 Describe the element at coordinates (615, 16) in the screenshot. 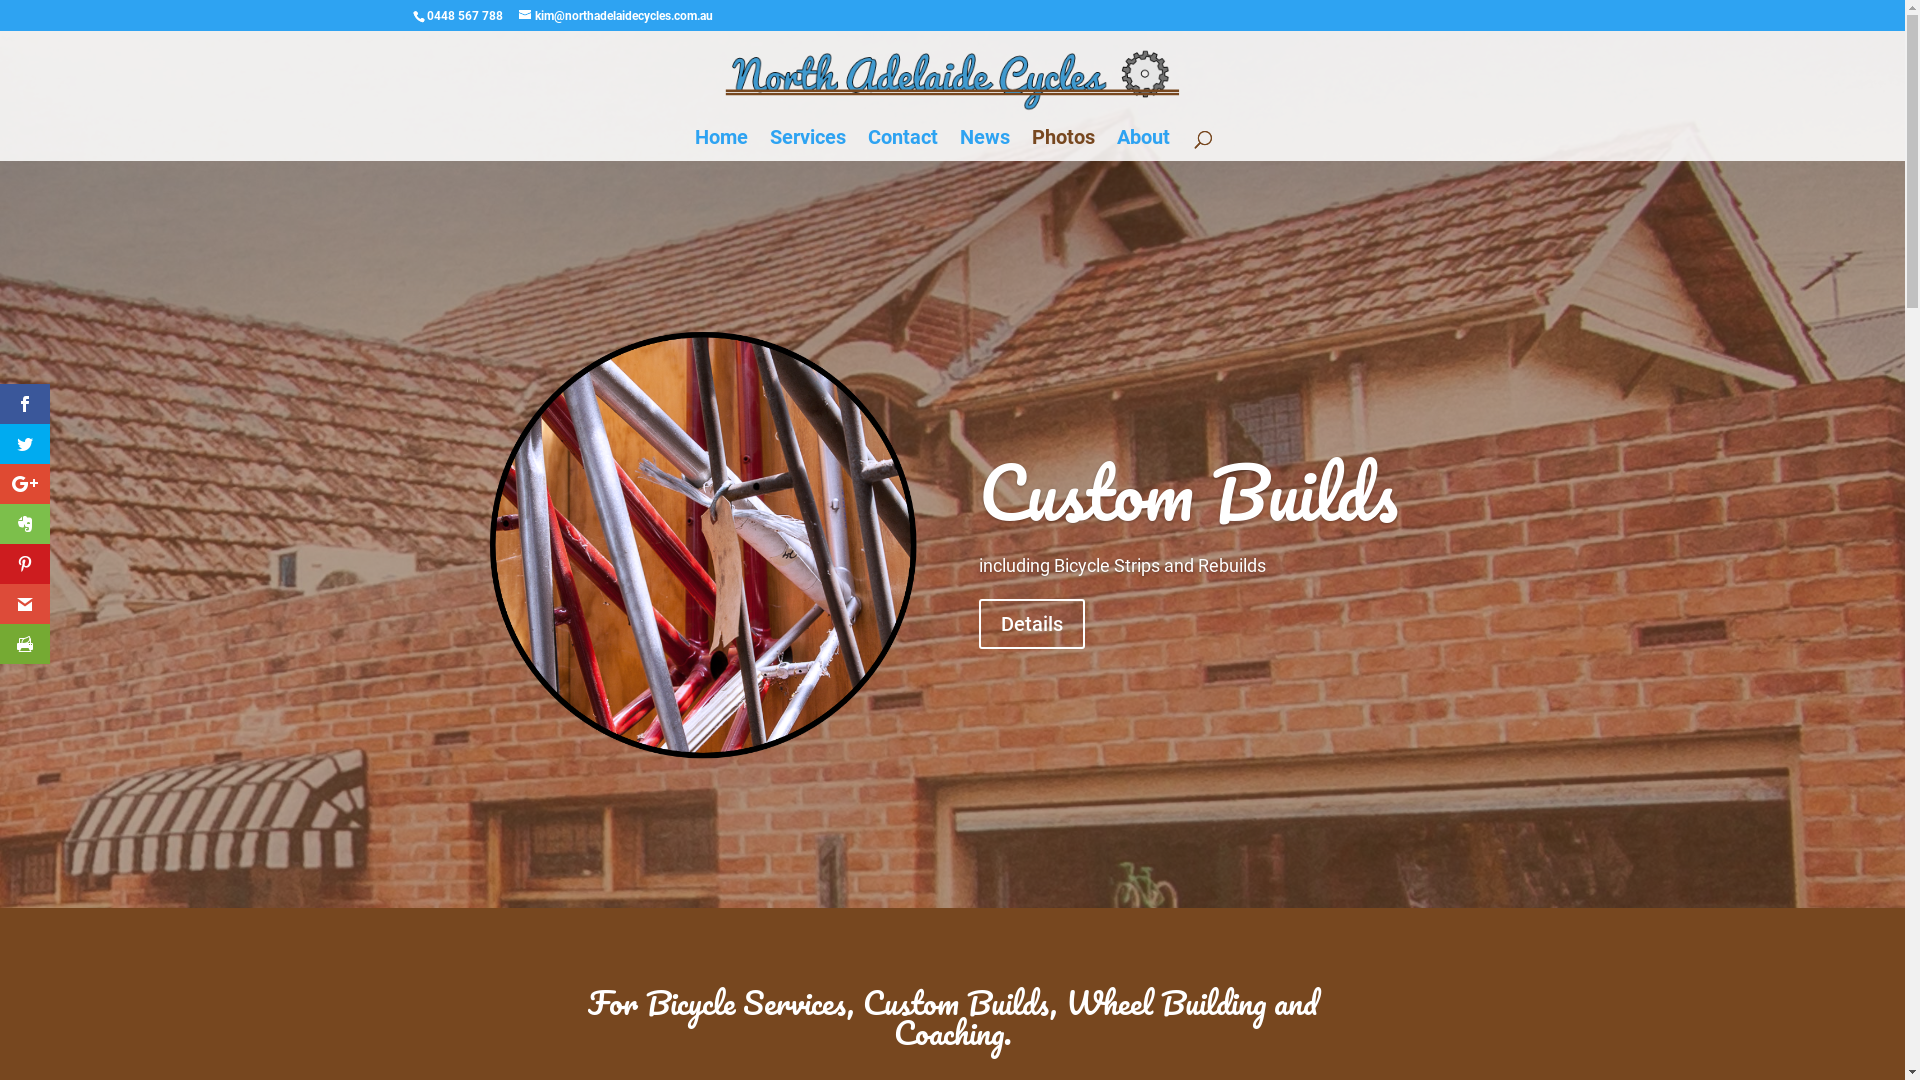

I see `kim@northadelaidecycles.com.au` at that location.